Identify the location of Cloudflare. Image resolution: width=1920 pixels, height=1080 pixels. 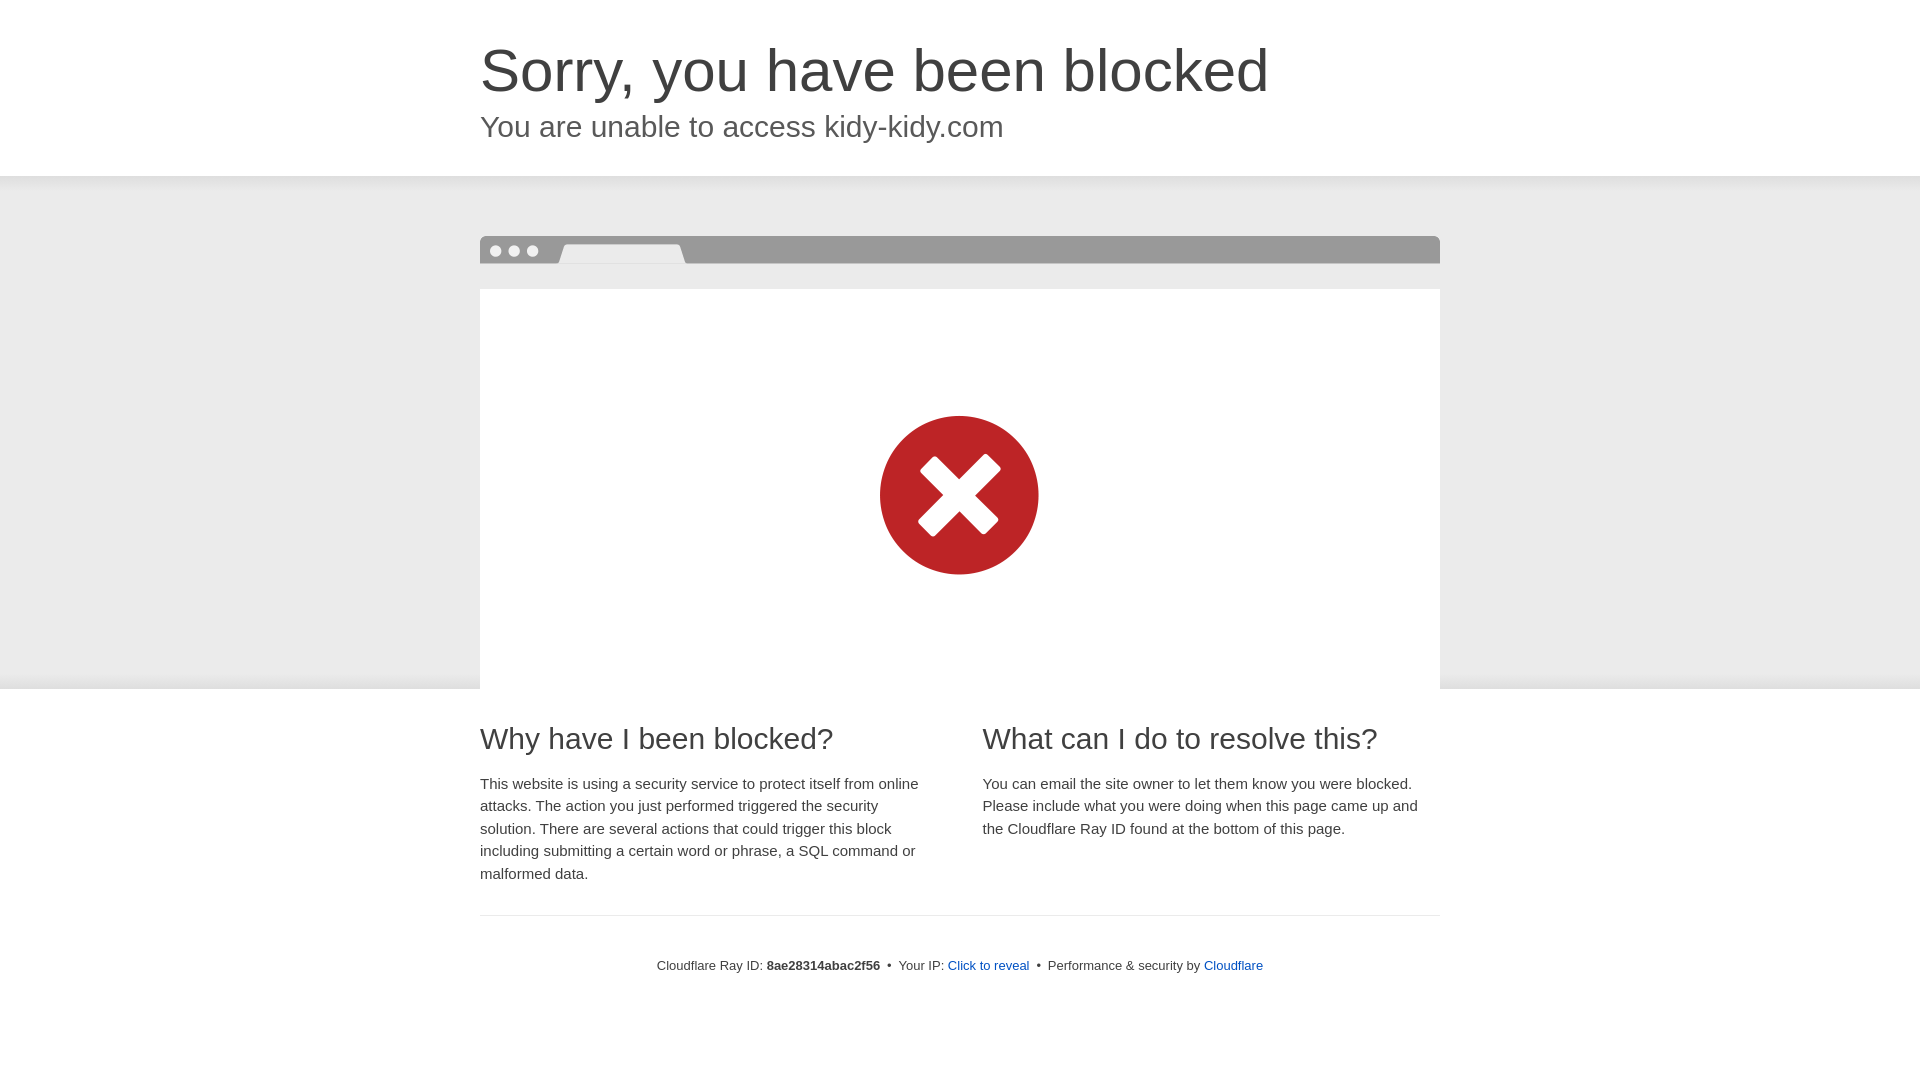
(1233, 965).